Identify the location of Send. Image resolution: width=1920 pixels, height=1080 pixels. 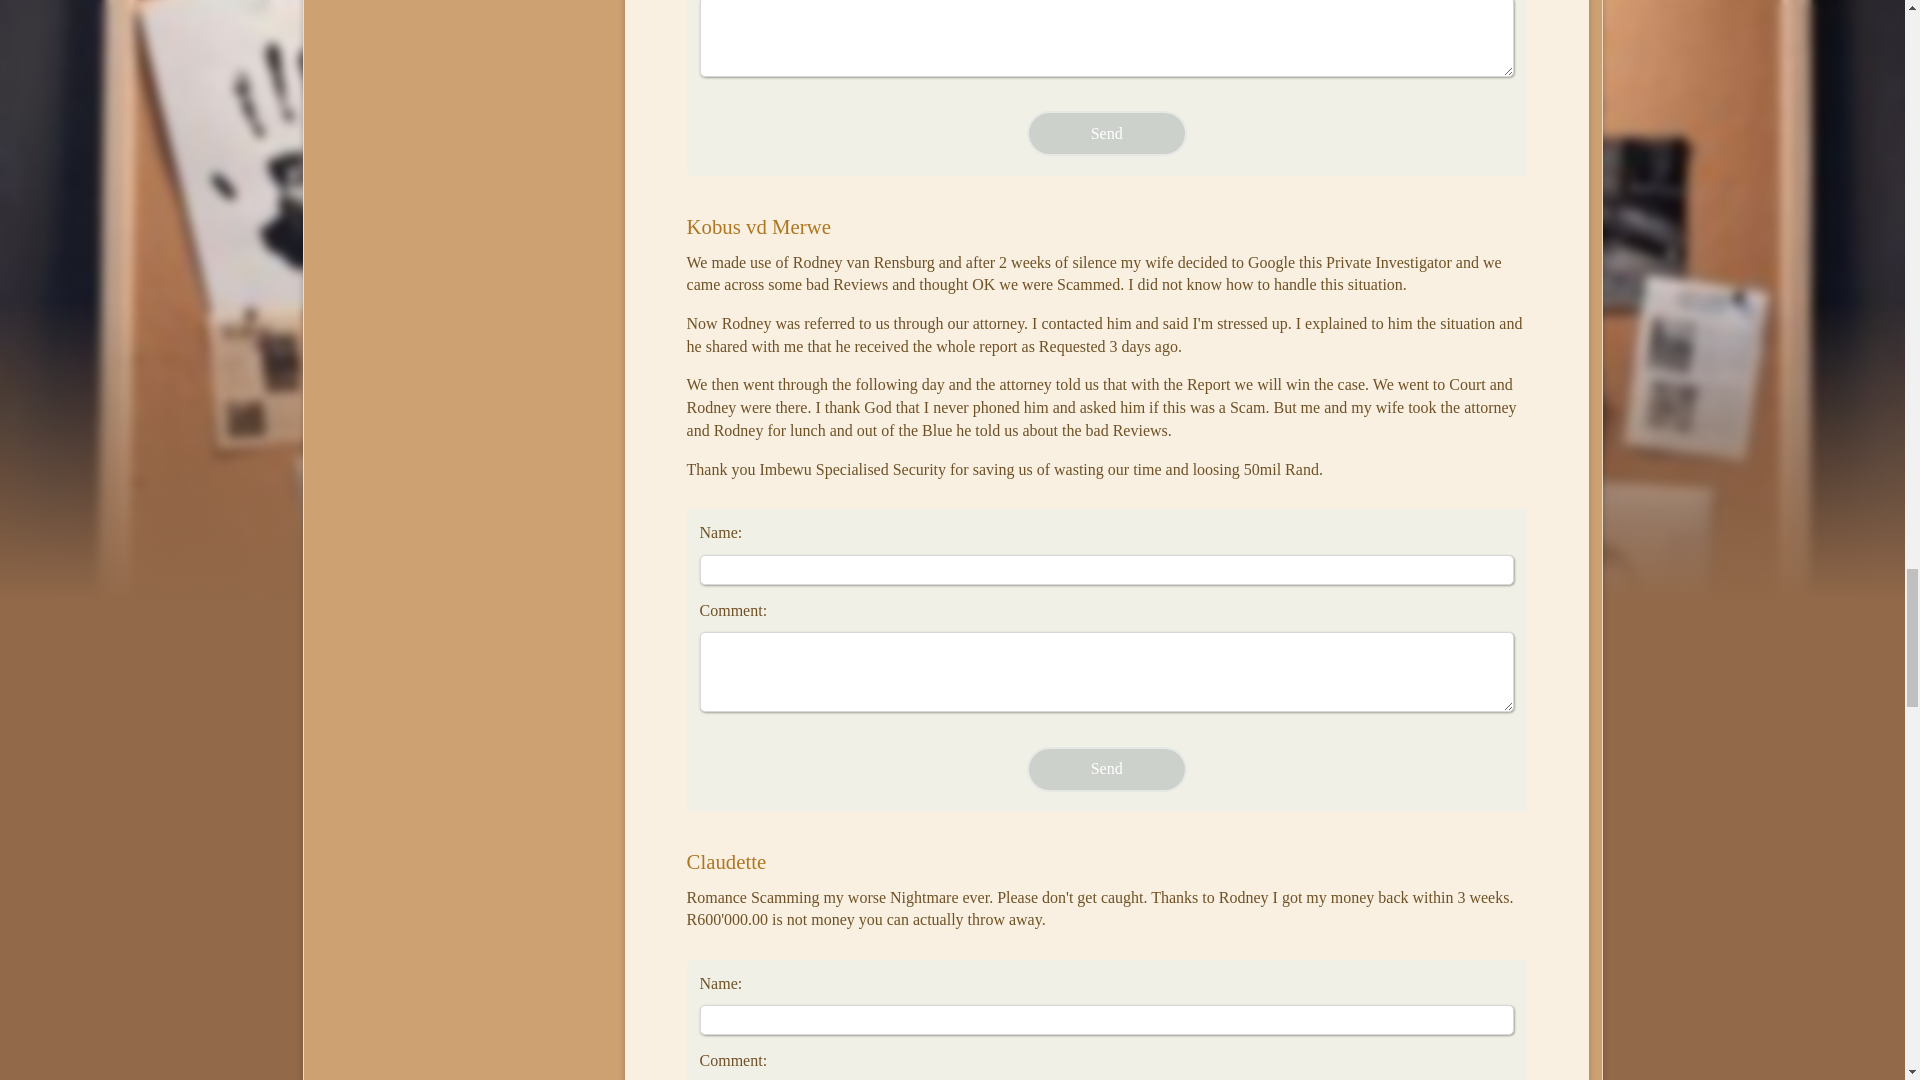
(1106, 133).